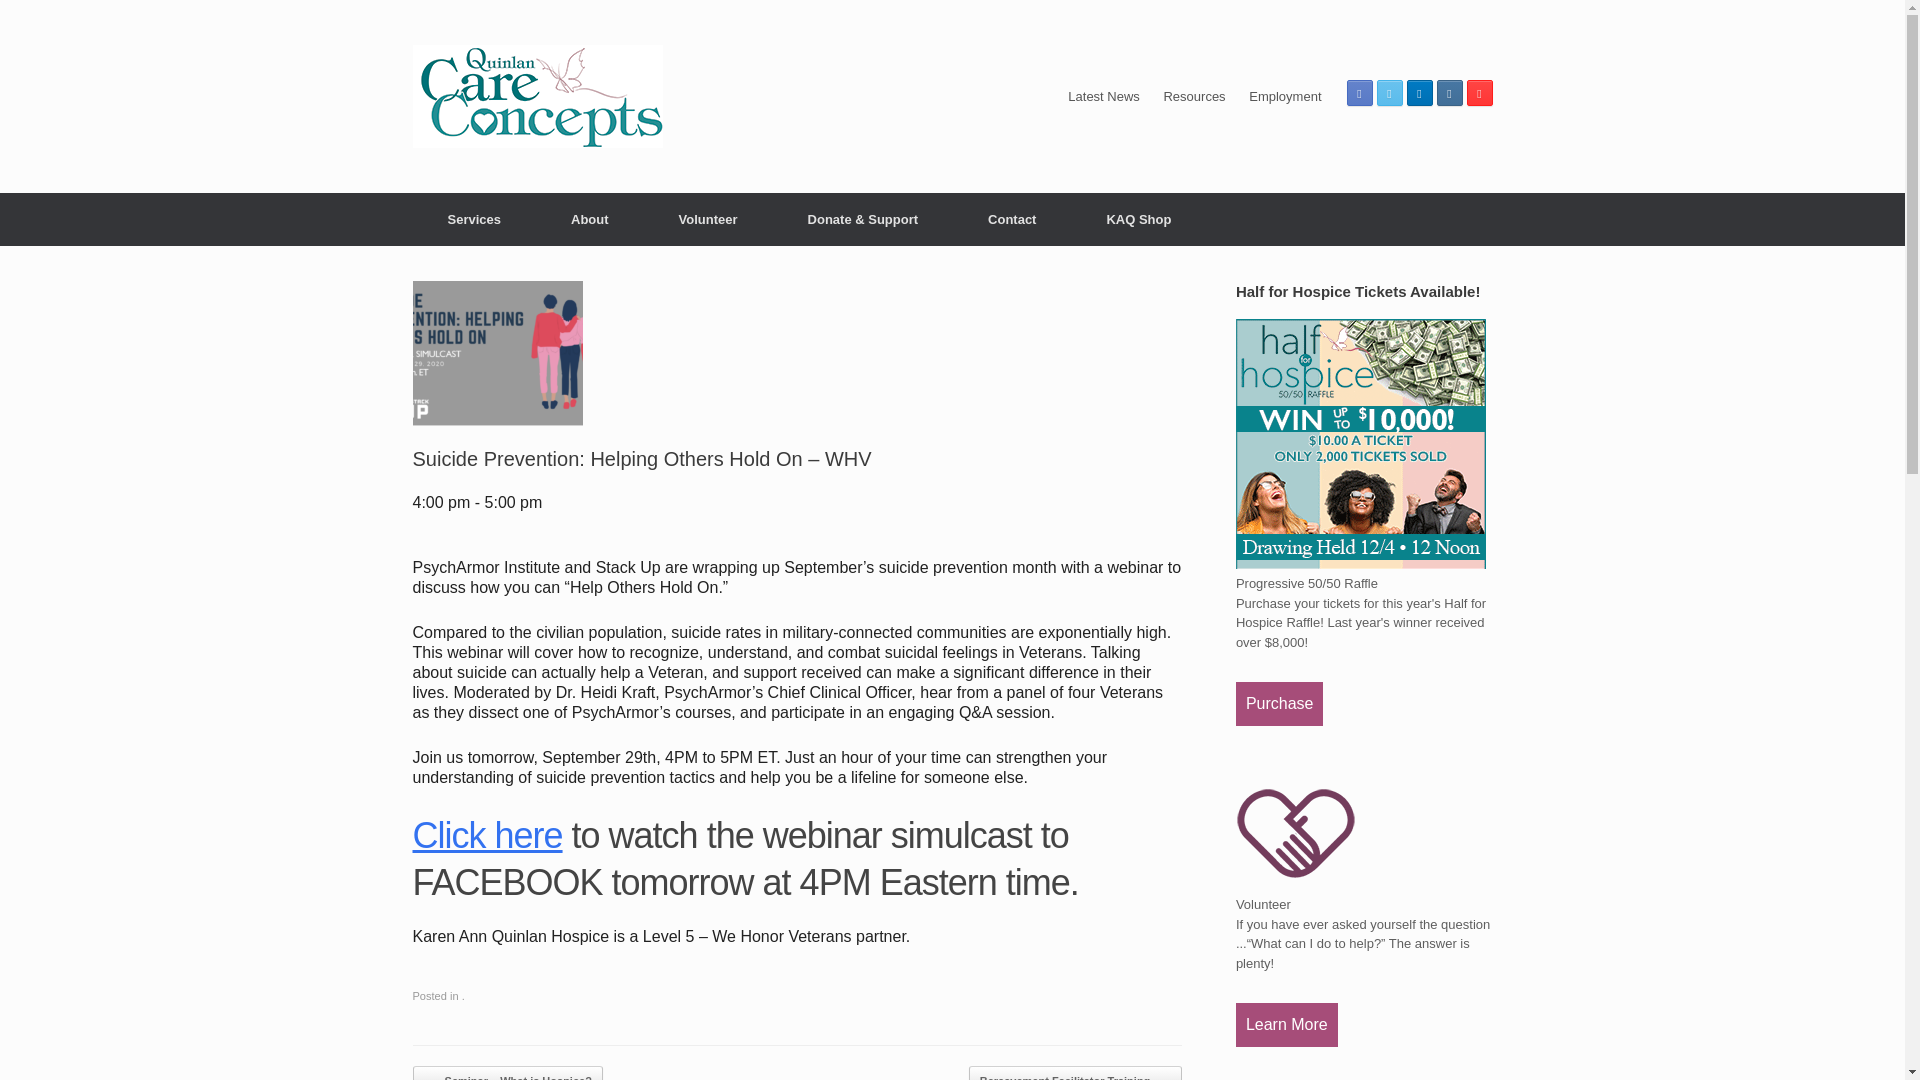 This screenshot has height=1080, width=1920. What do you see at coordinates (589, 220) in the screenshot?
I see `About` at bounding box center [589, 220].